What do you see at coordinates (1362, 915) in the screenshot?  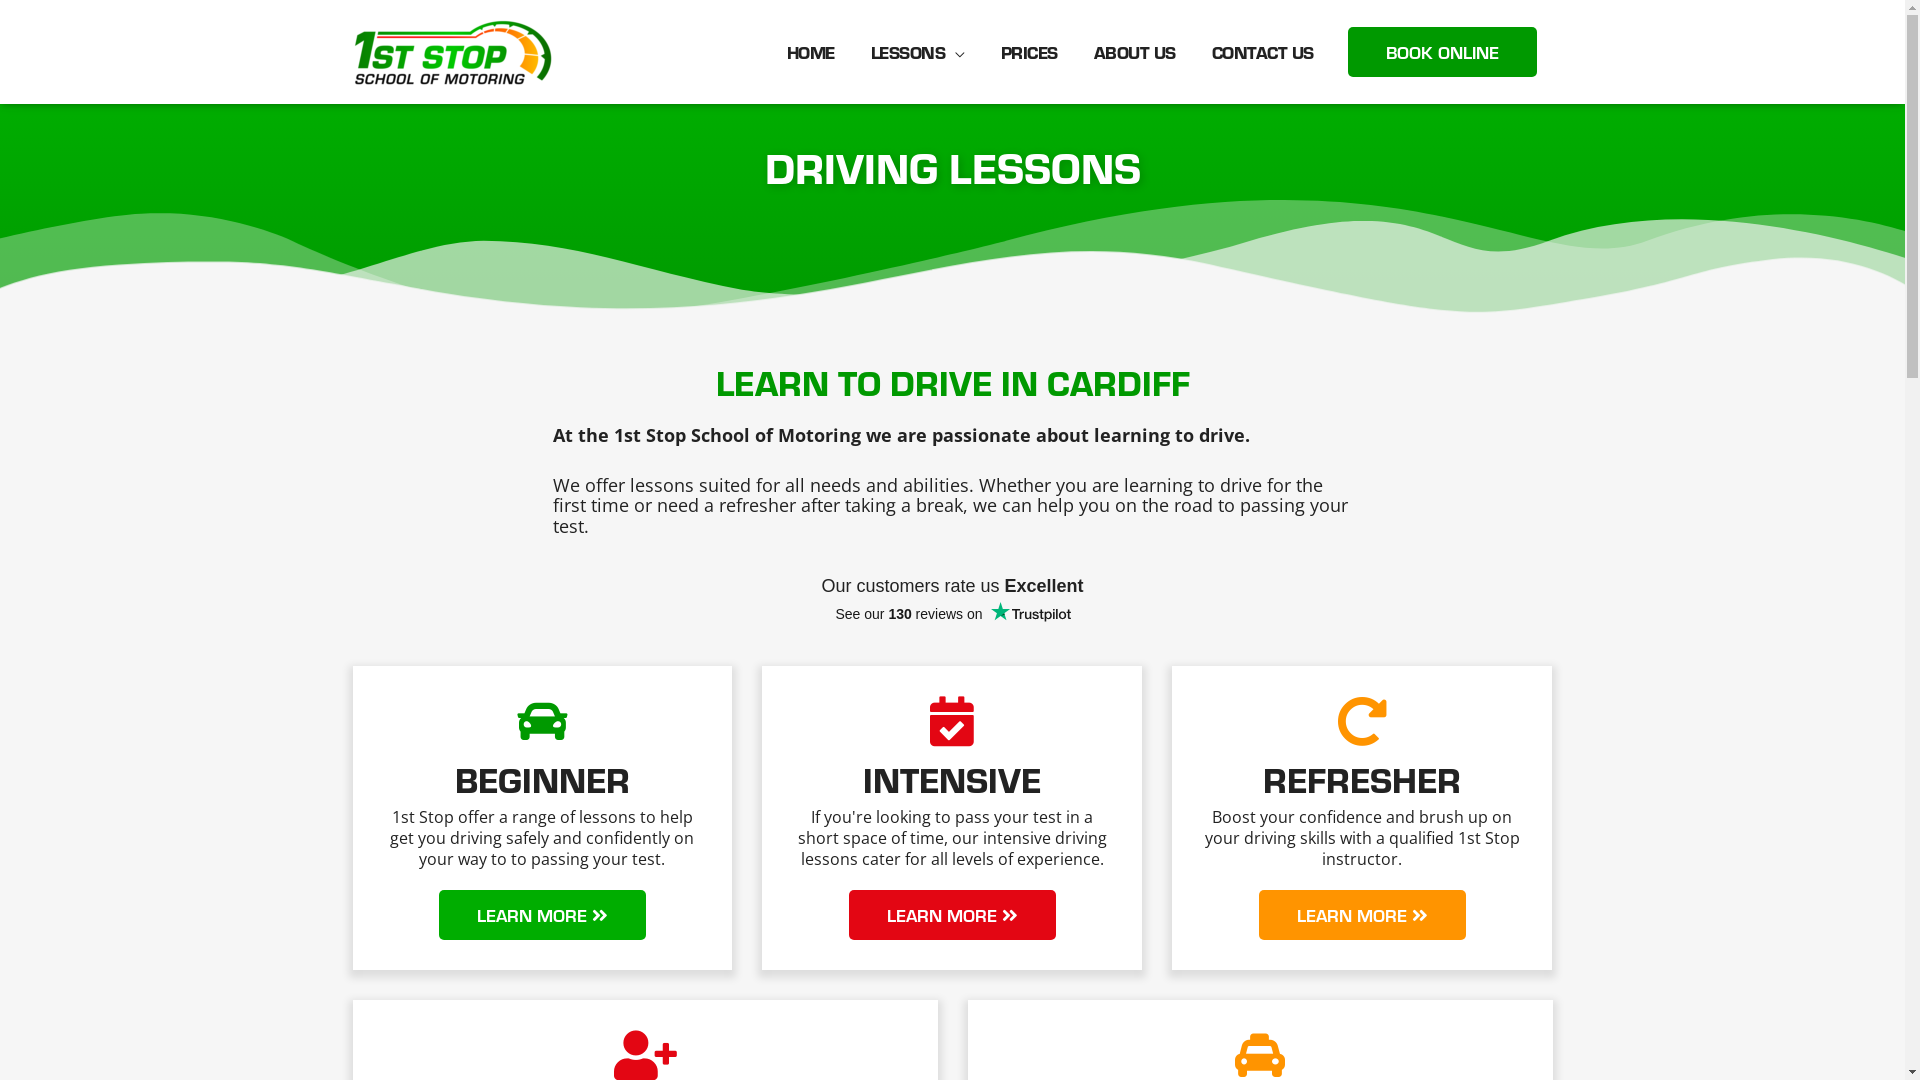 I see `LEARN MORE` at bounding box center [1362, 915].